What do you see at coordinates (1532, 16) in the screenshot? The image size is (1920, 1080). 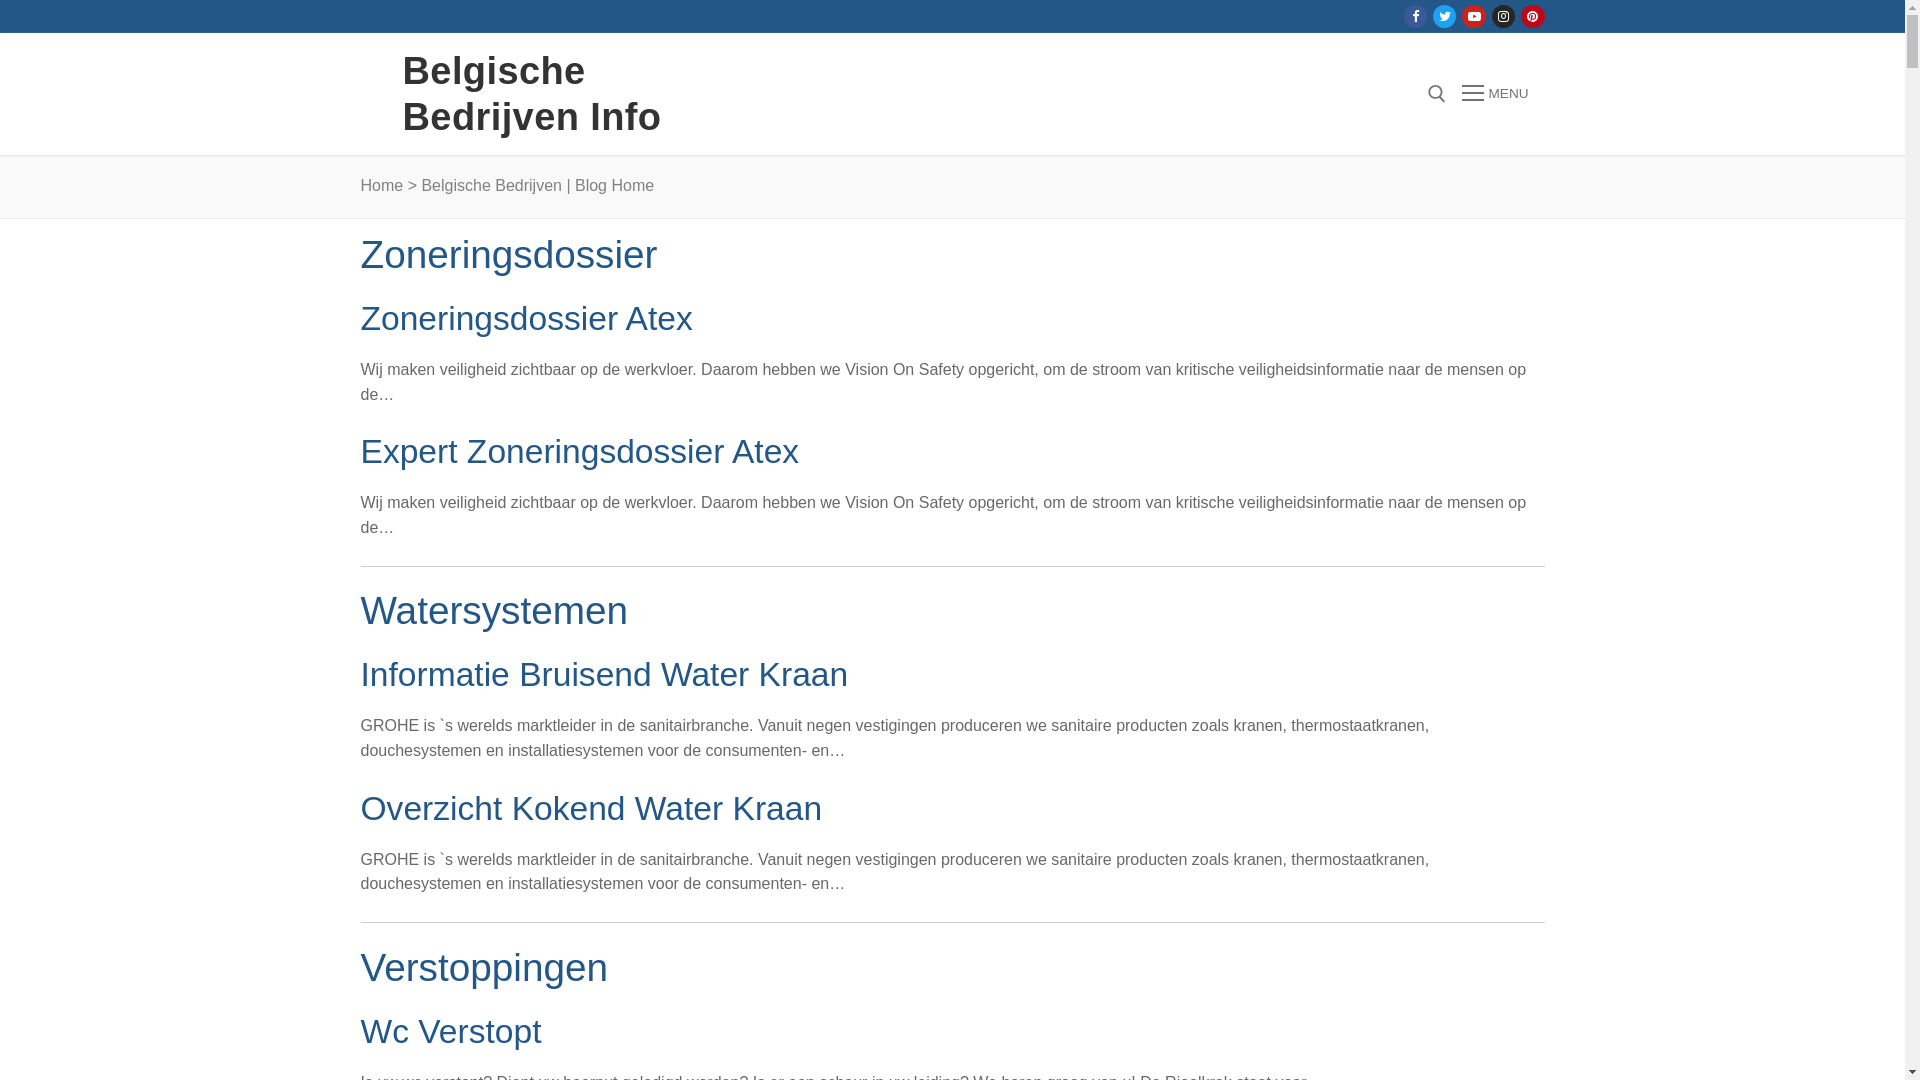 I see `Pinterest` at bounding box center [1532, 16].